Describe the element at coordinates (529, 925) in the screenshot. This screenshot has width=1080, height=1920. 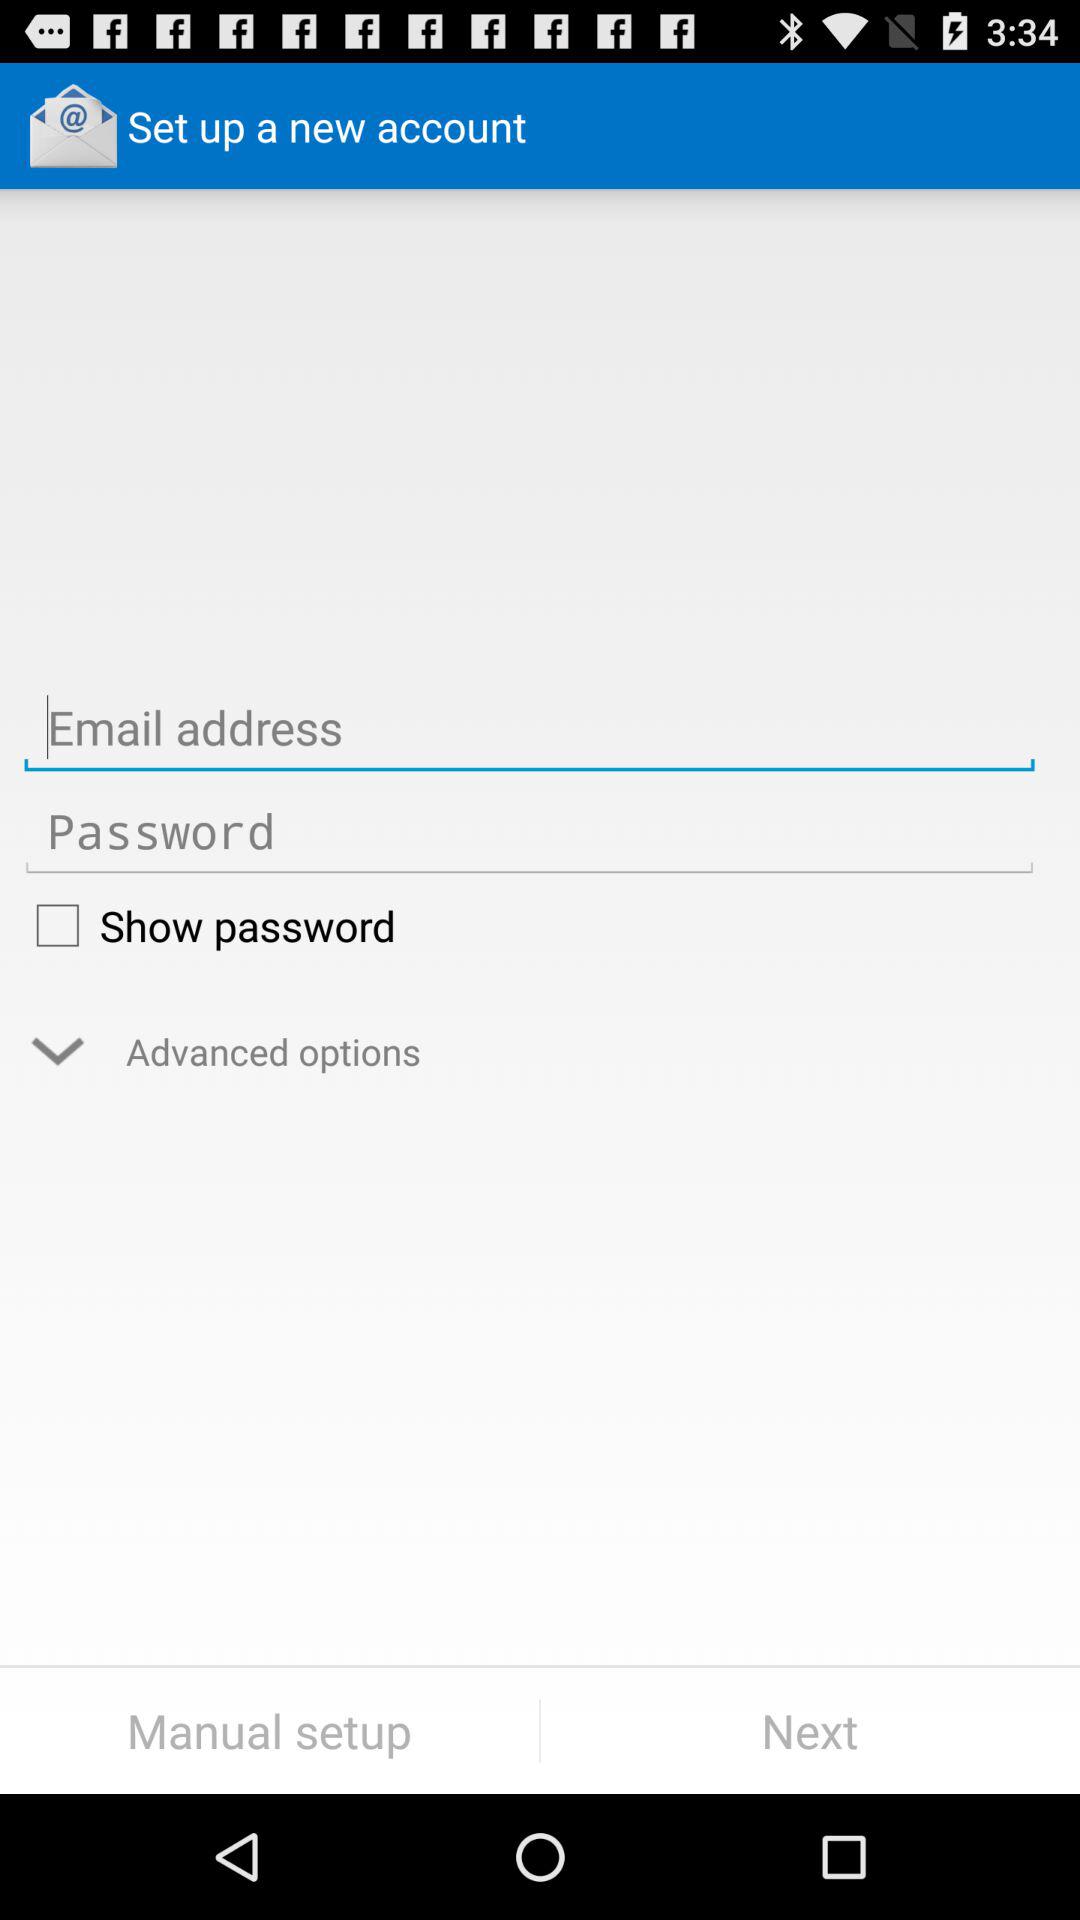
I see `turn off show password icon` at that location.